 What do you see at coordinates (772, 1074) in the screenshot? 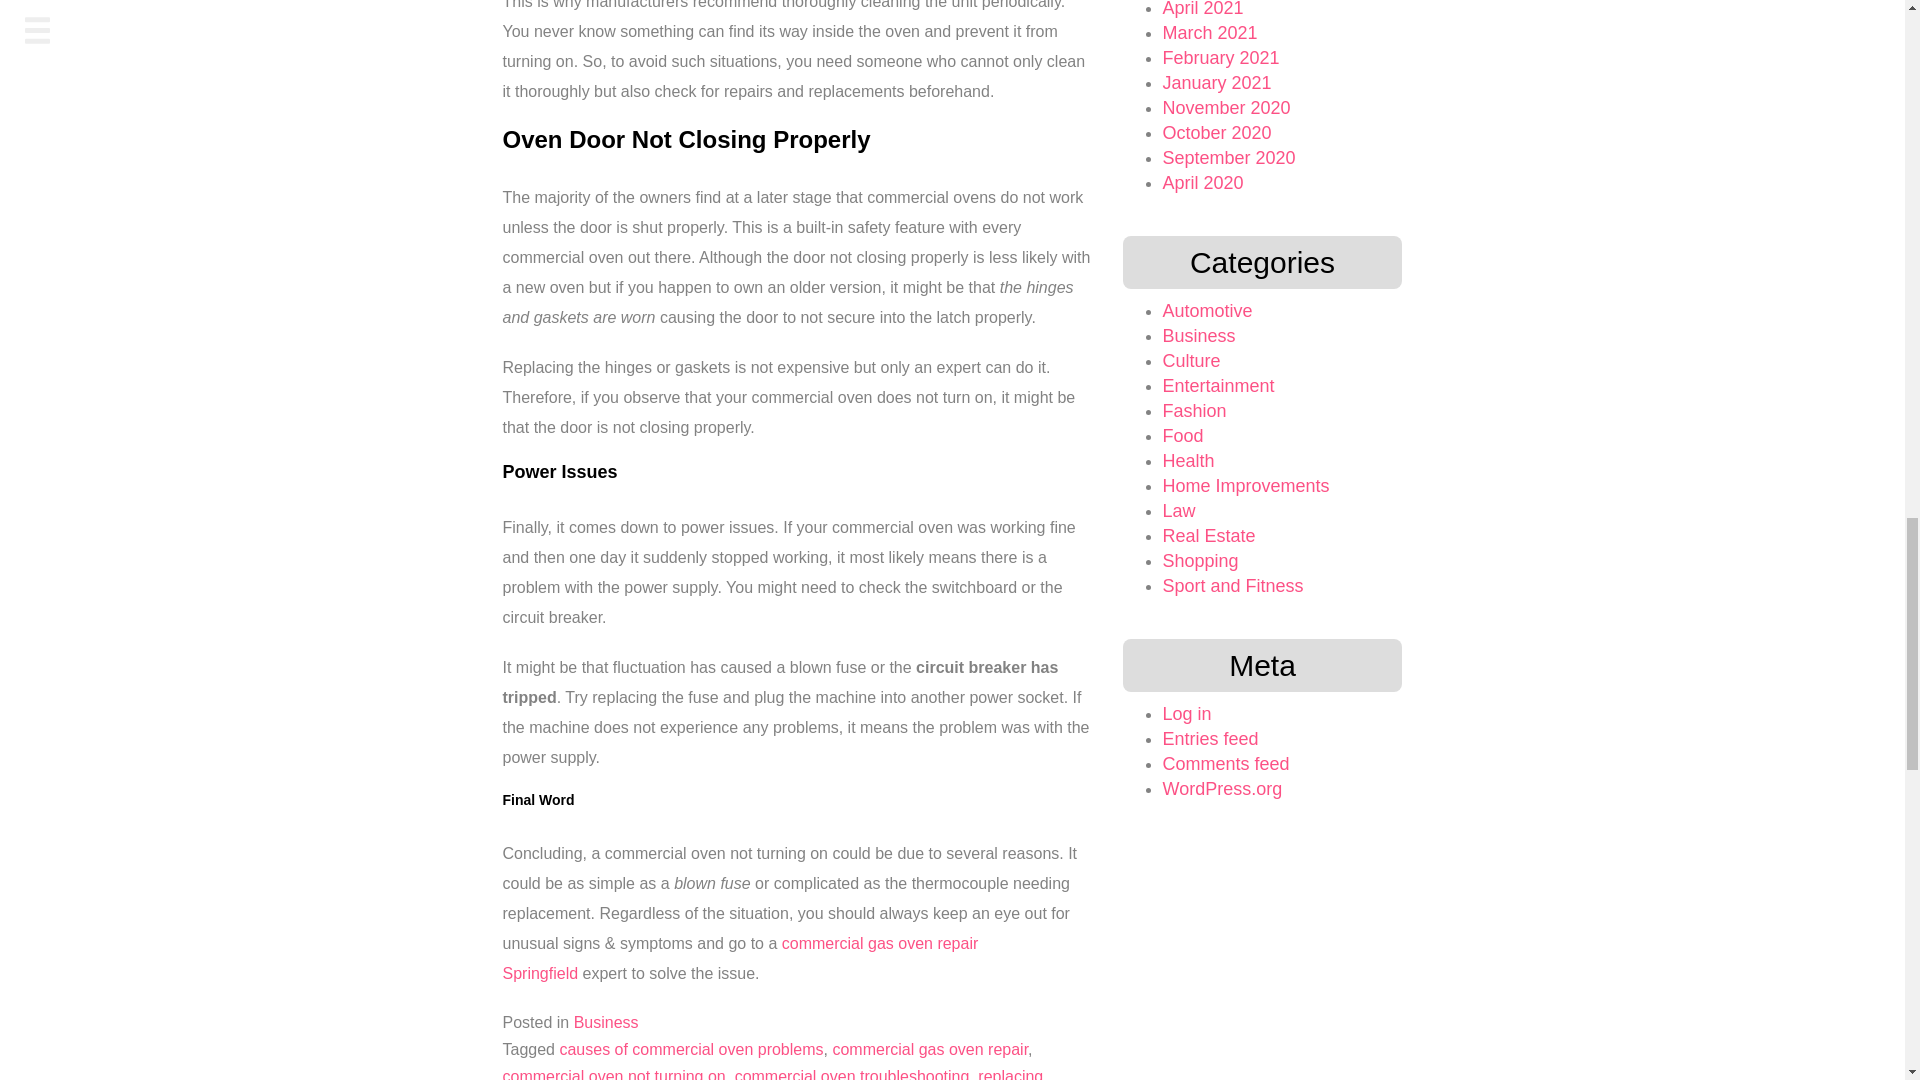
I see `replacing commercial oven thermostat` at bounding box center [772, 1074].